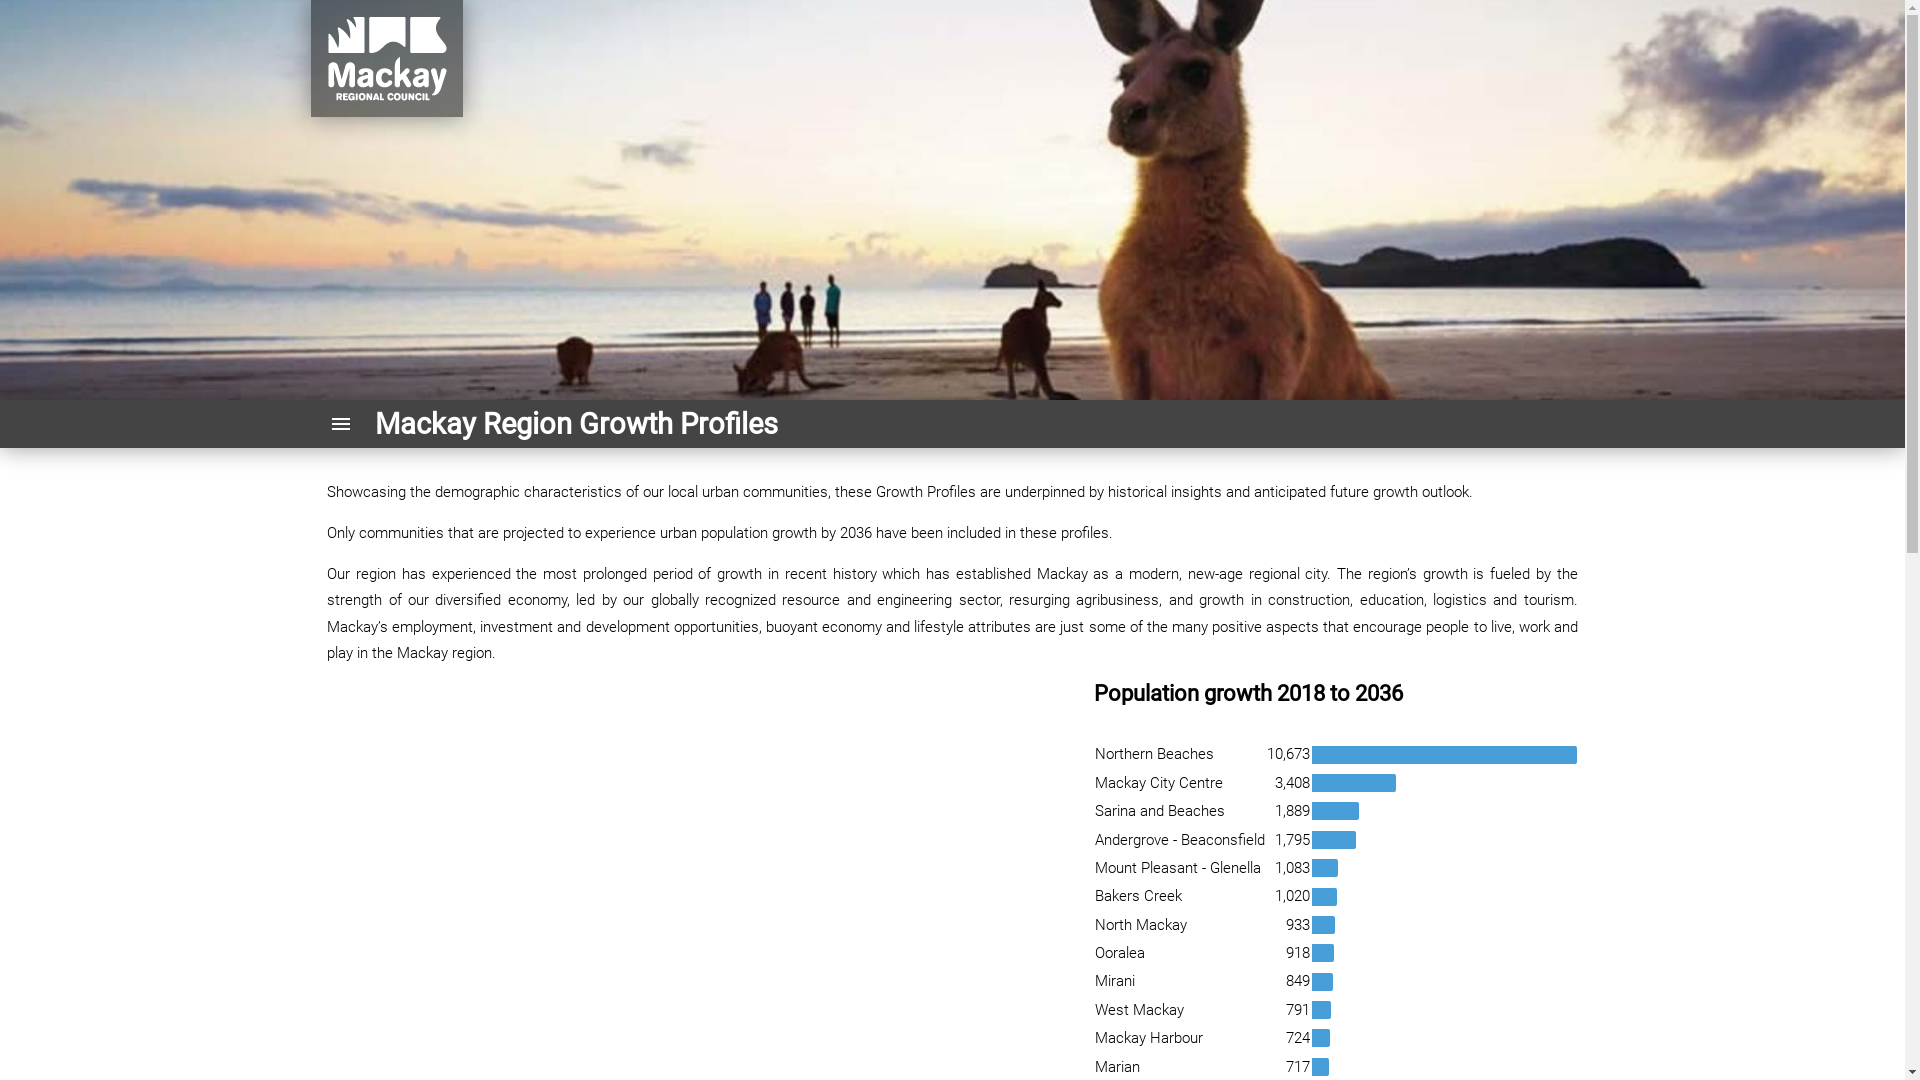  I want to click on West Mackay, so click(1140, 1010).